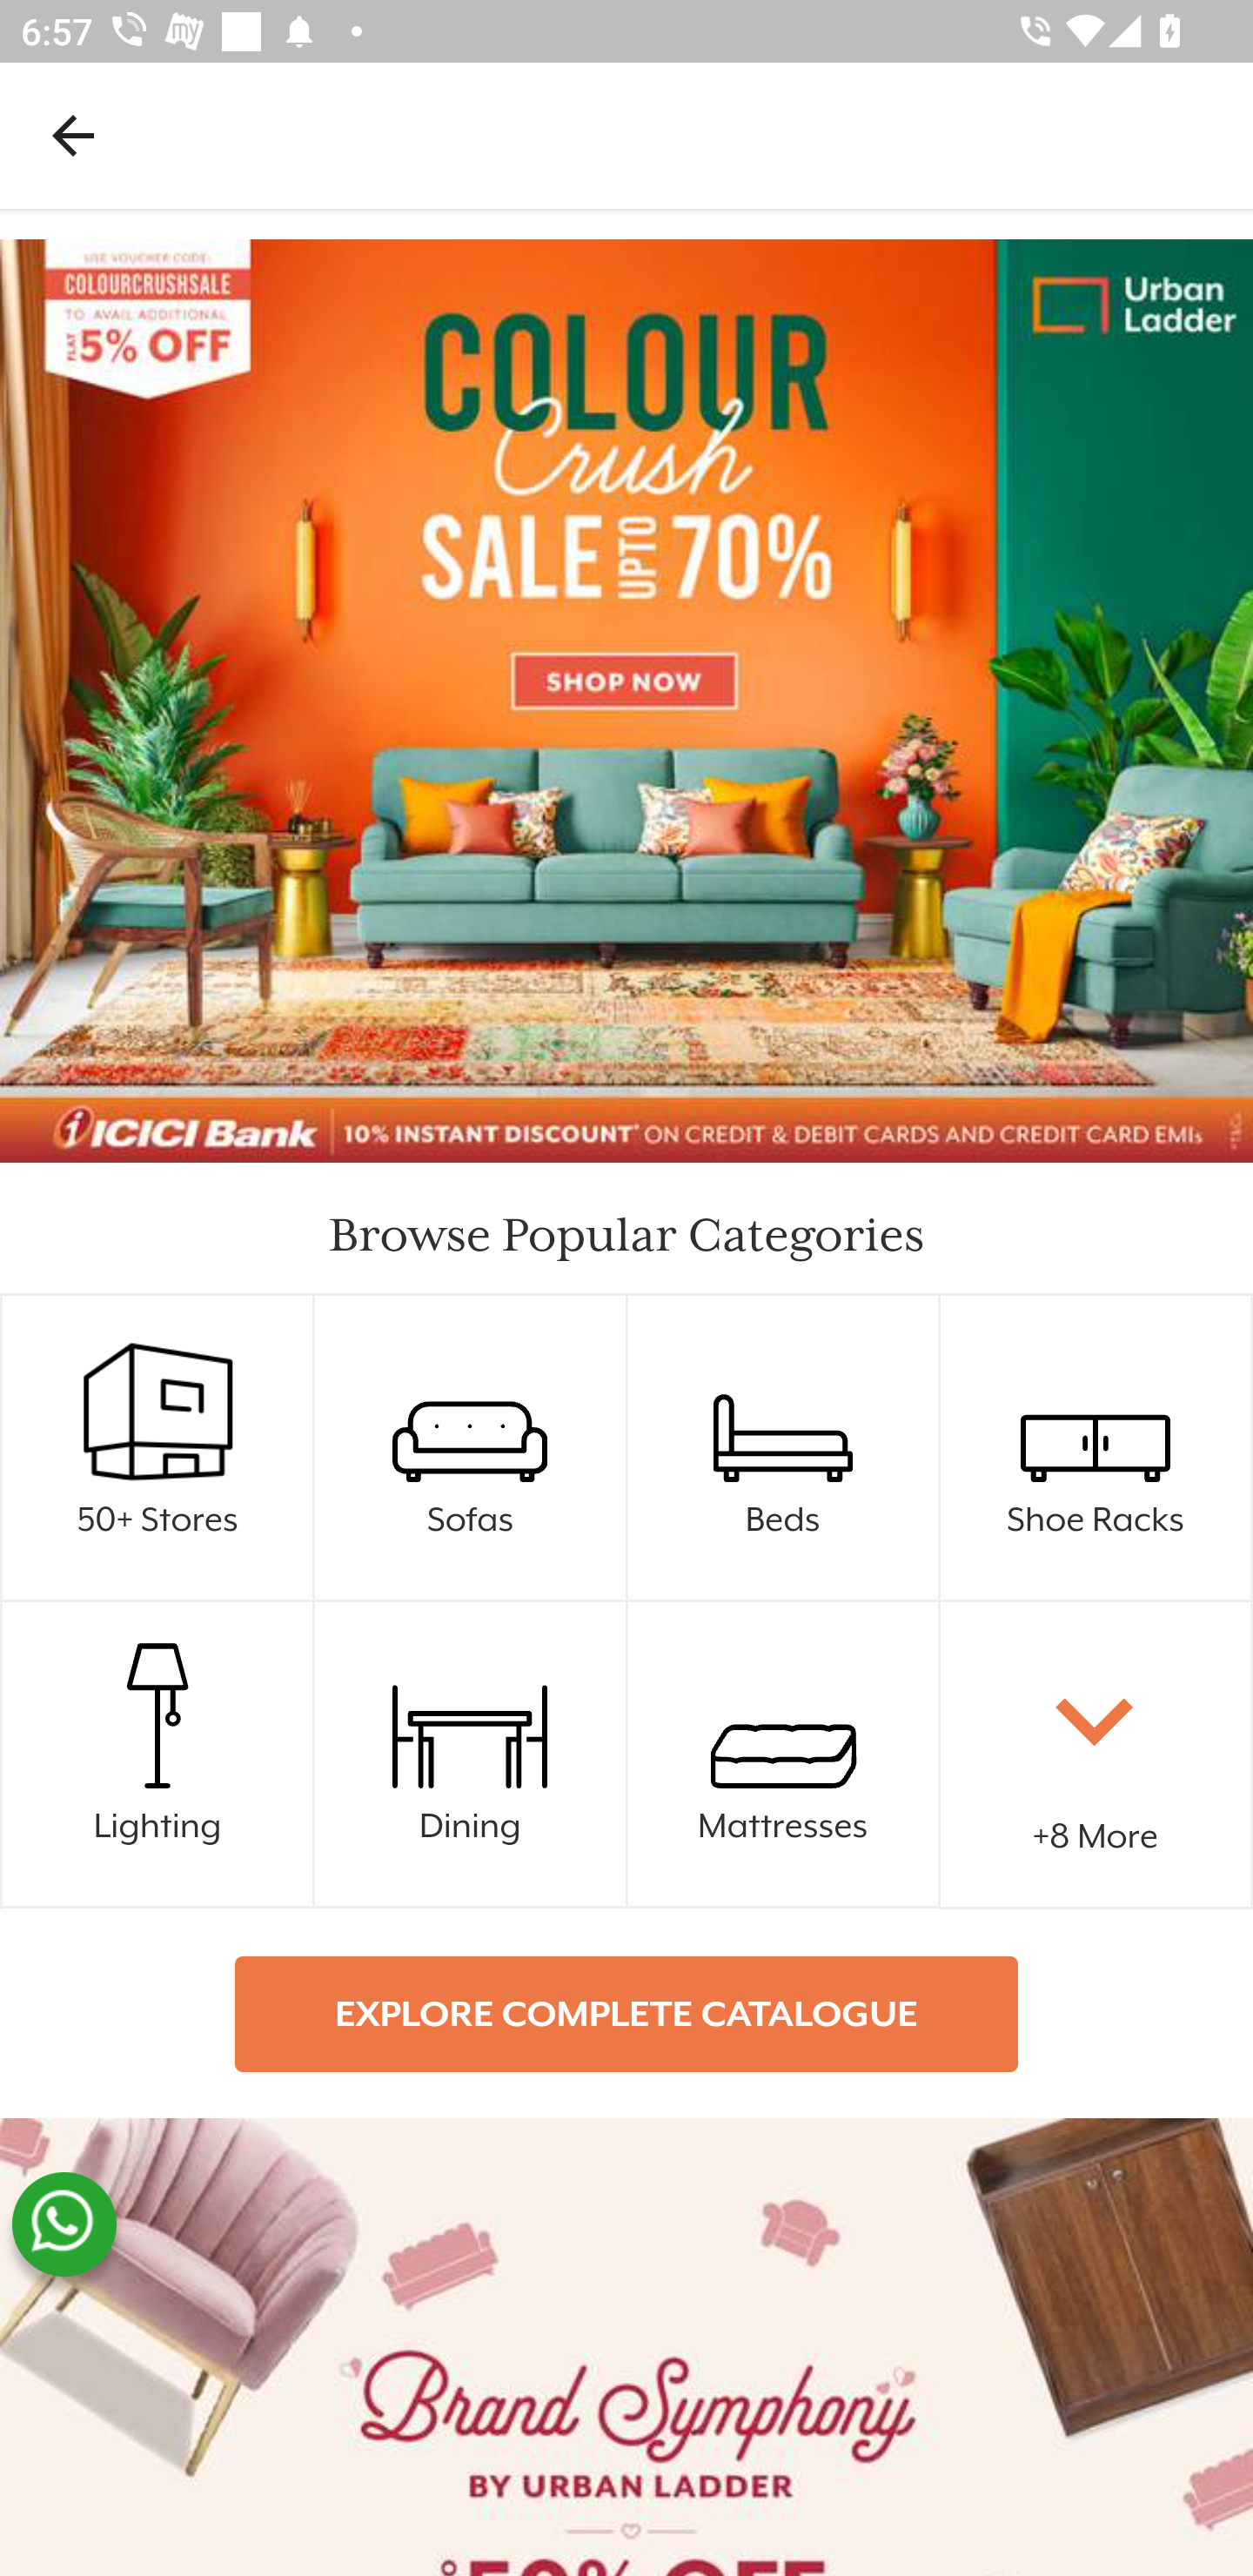 The height and width of the screenshot is (2576, 1253). Describe the element at coordinates (1096, 1755) in the screenshot. I see `+8 More` at that location.